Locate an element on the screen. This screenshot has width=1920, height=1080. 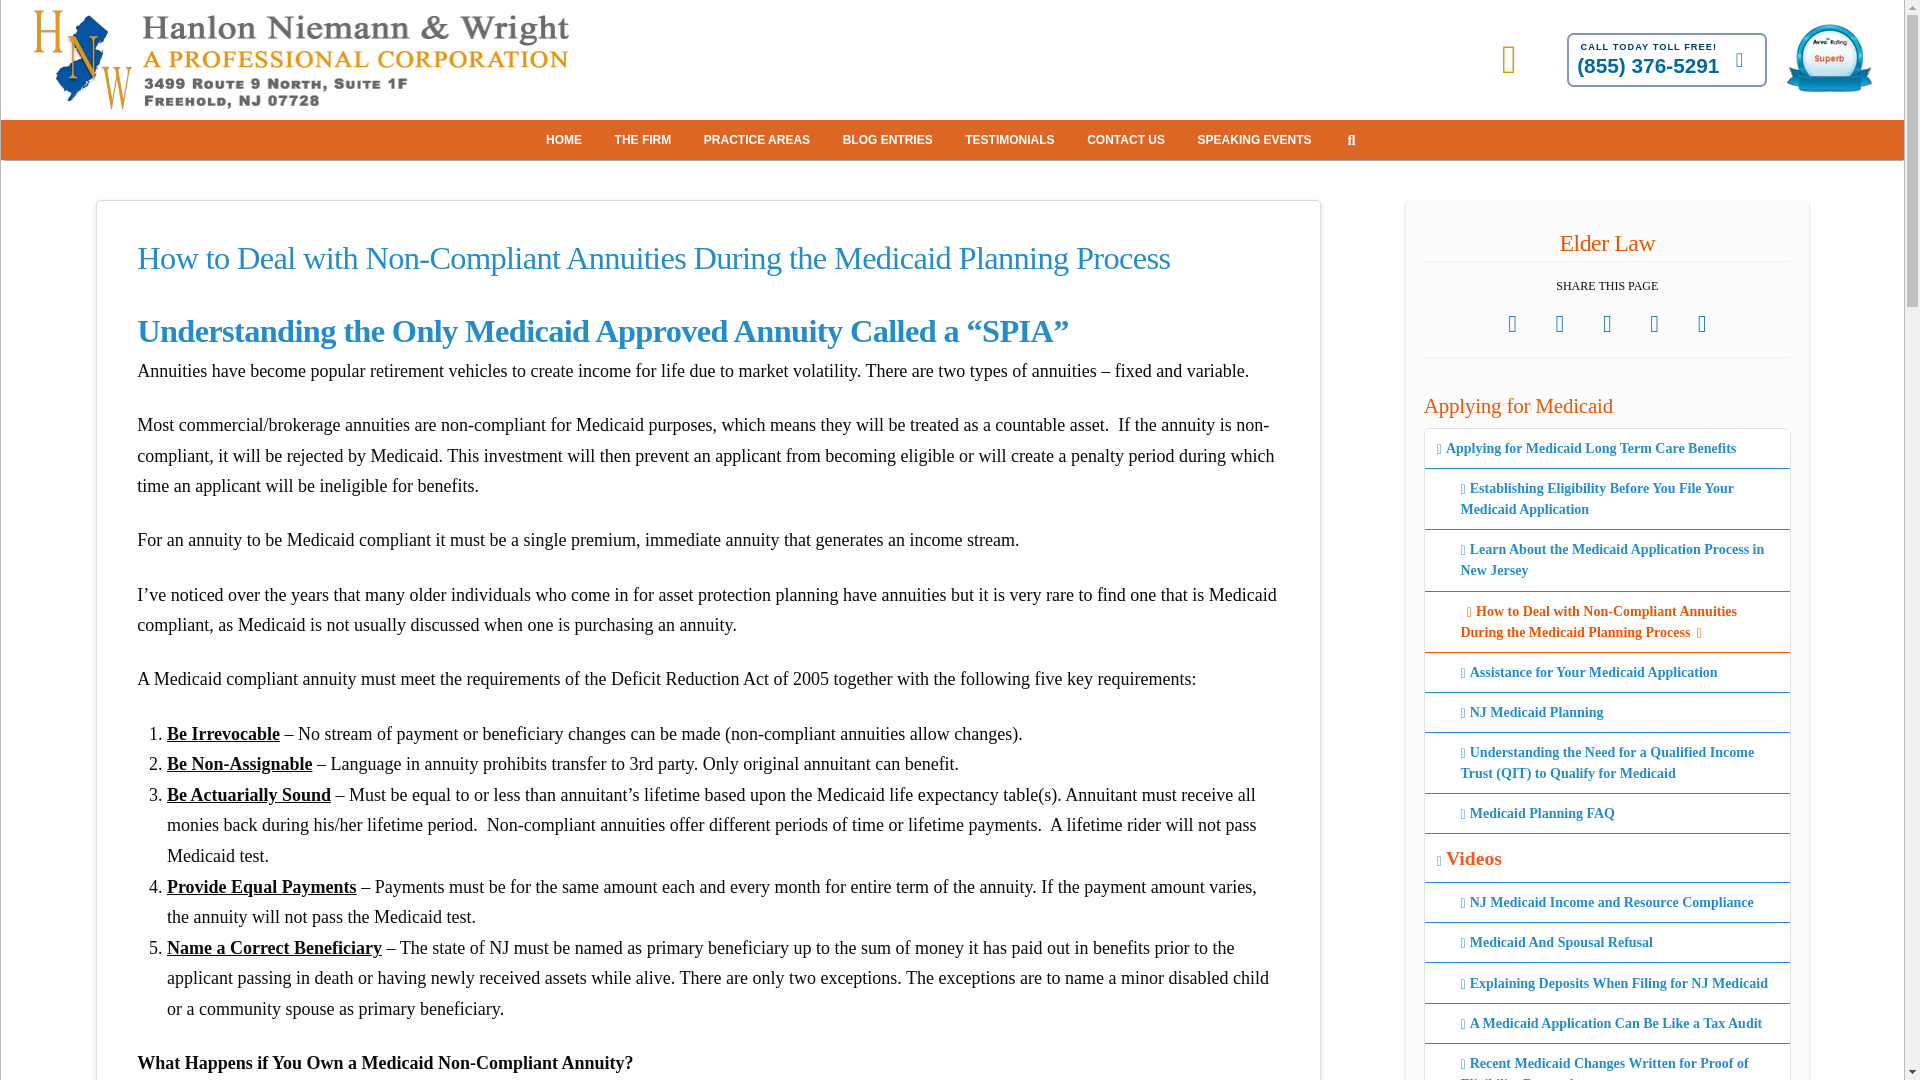
SPEAKING EVENTS is located at coordinates (1257, 139).